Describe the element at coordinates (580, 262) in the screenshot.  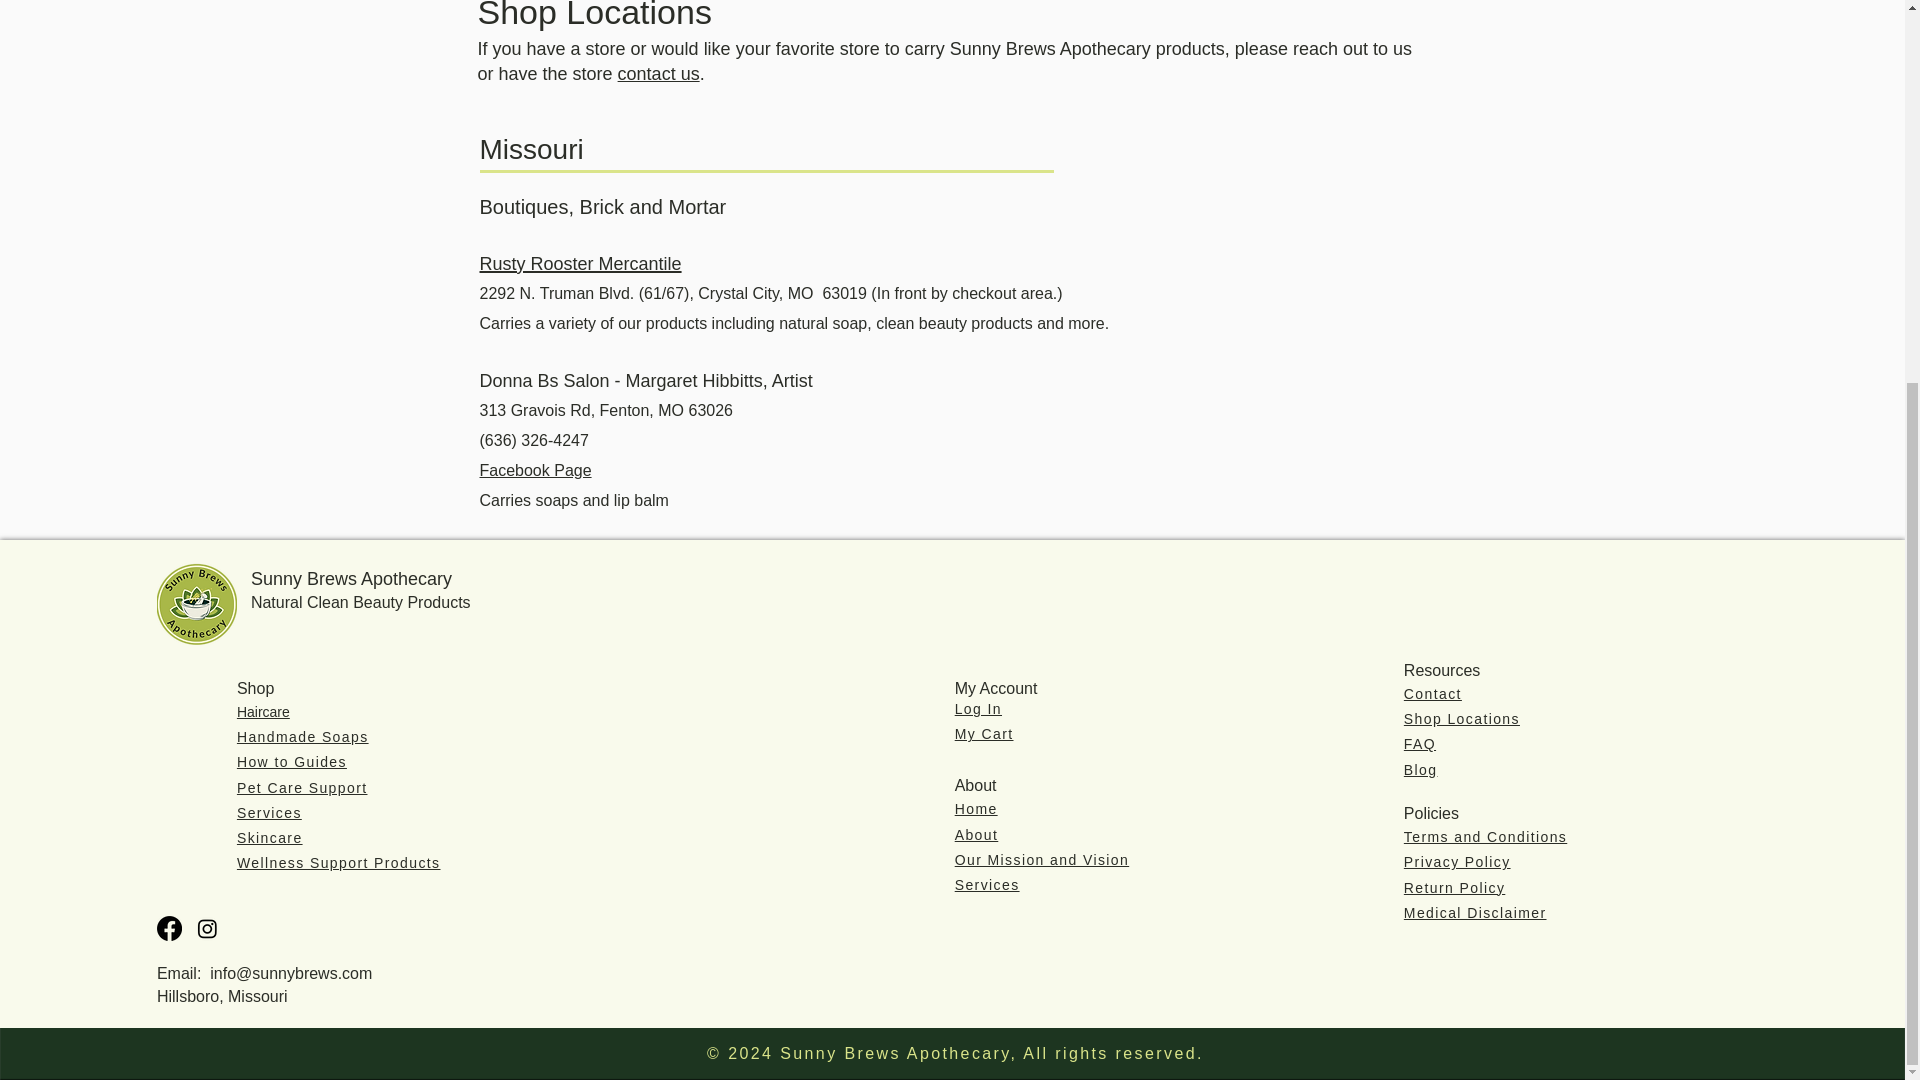
I see `Rusty Rooster Mercantile` at that location.